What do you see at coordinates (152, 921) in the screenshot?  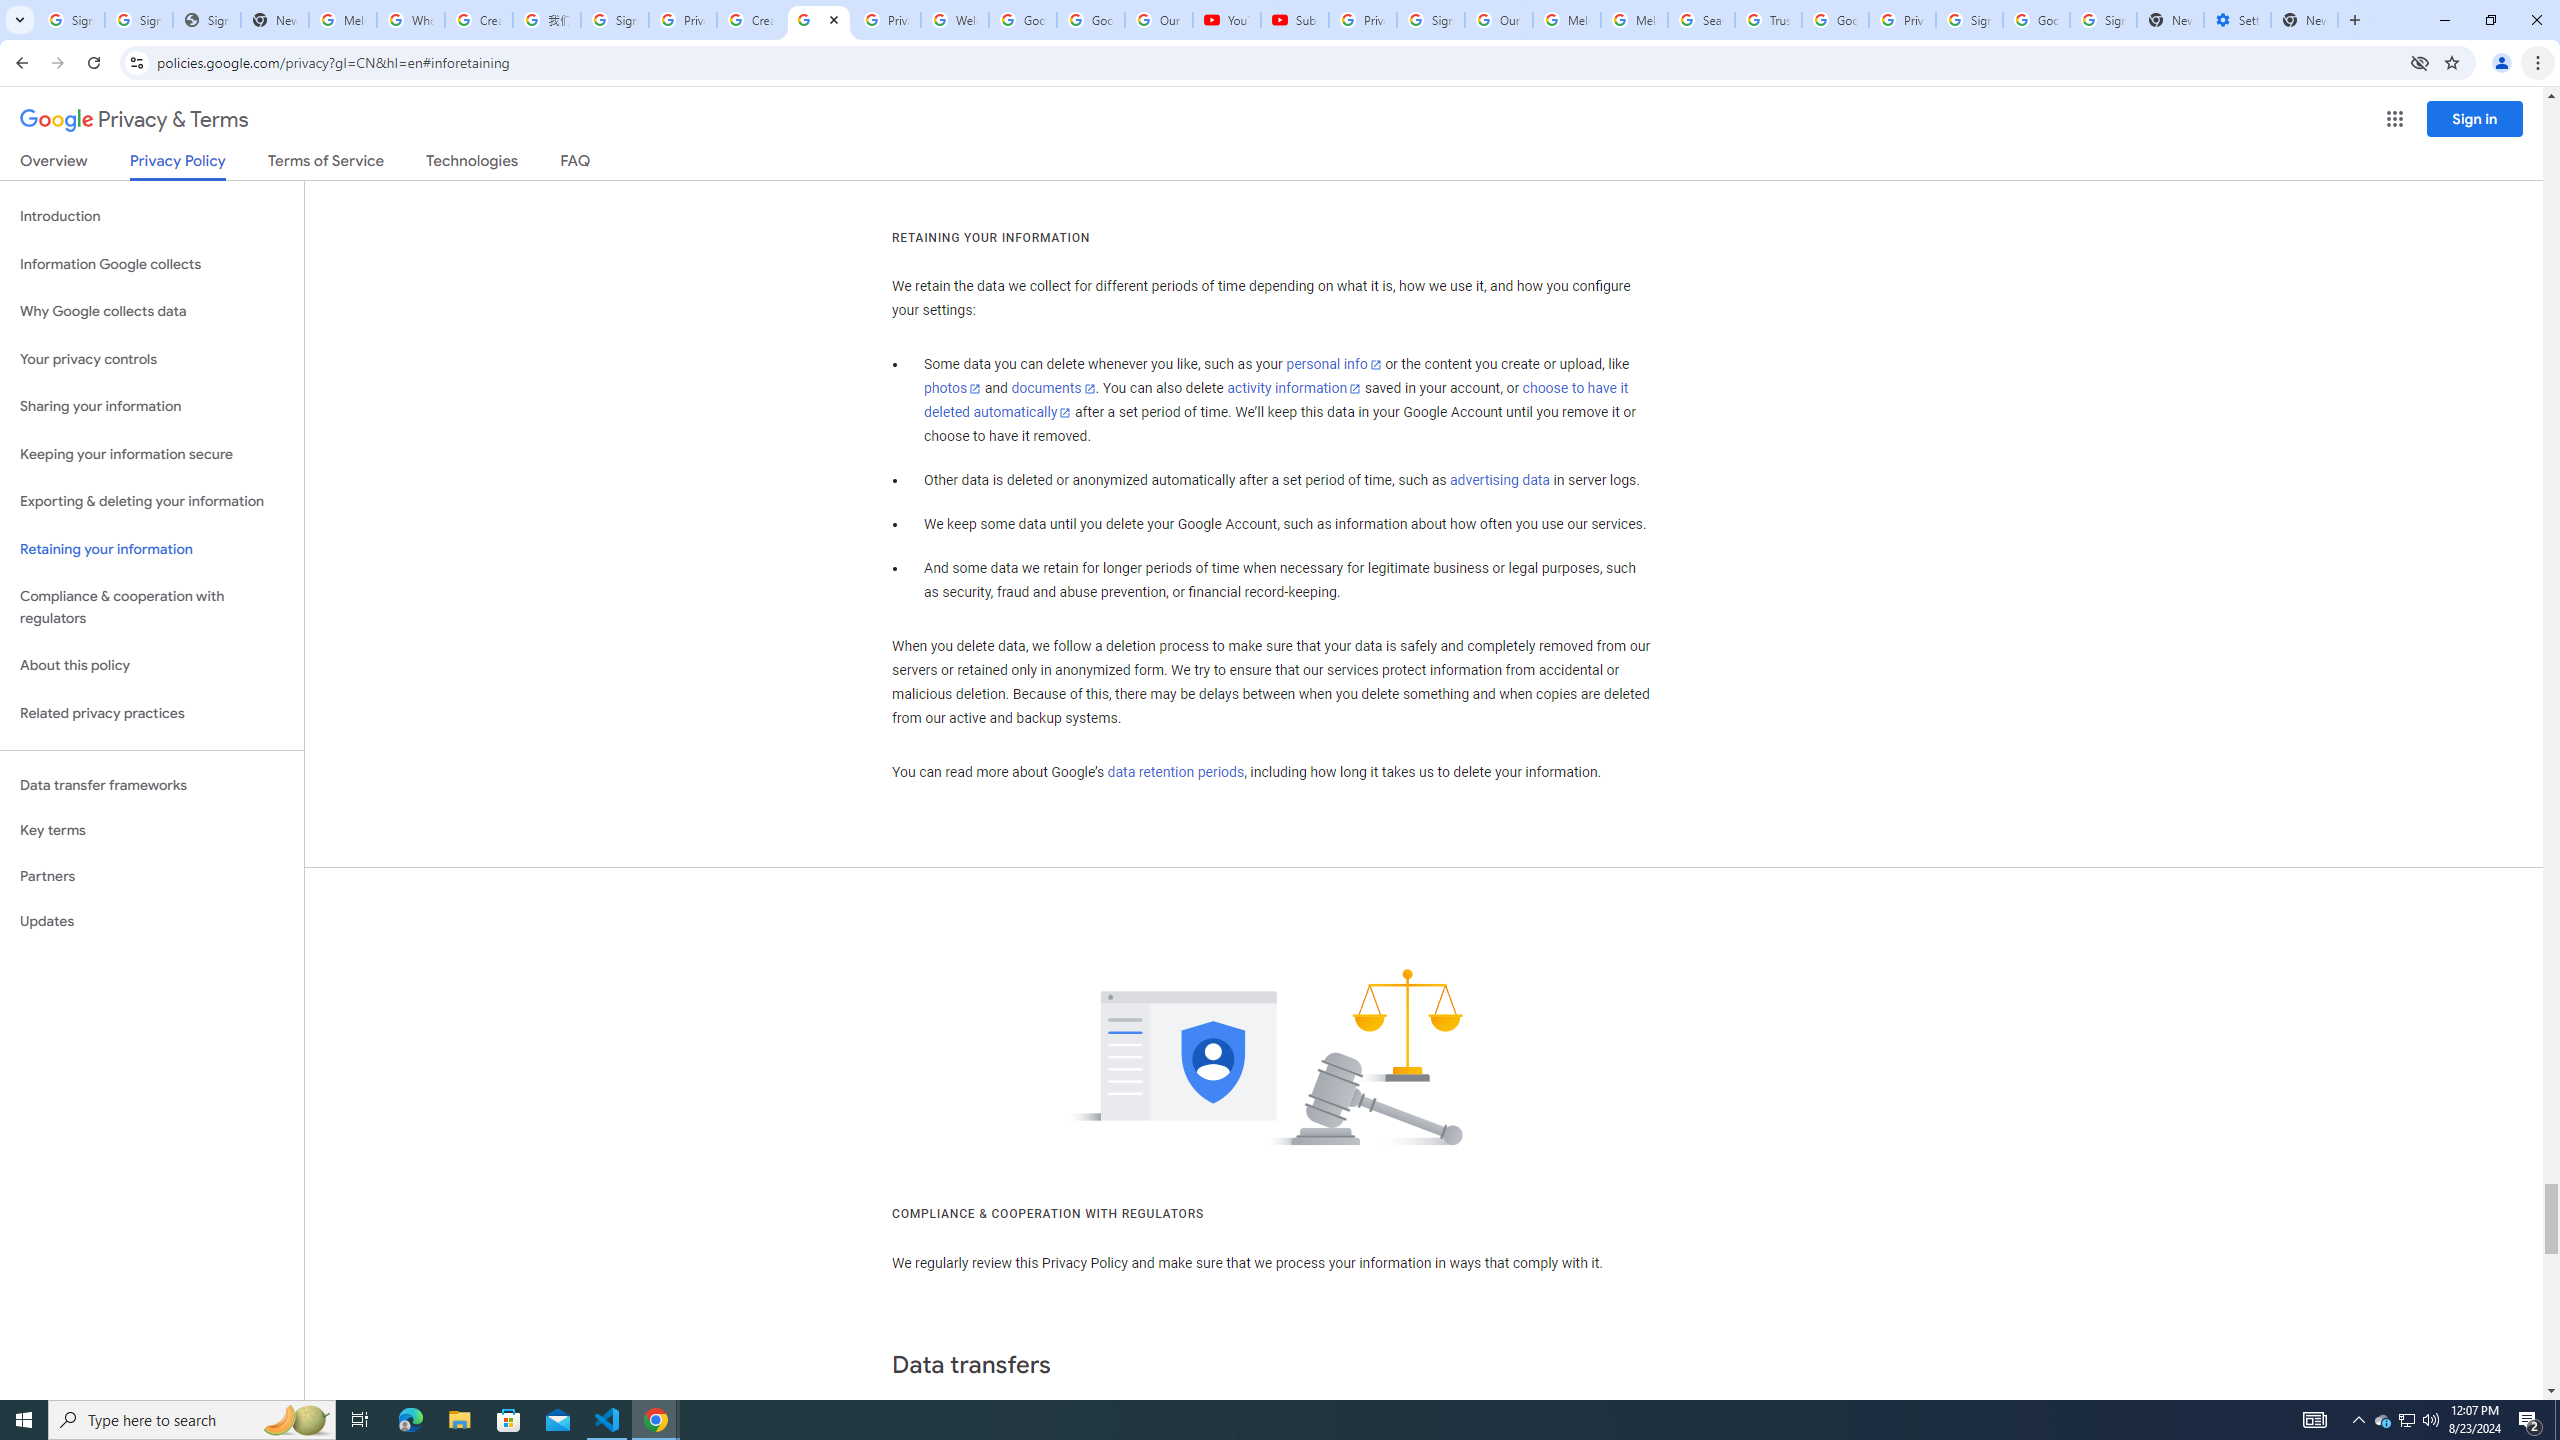 I see `Updates` at bounding box center [152, 921].